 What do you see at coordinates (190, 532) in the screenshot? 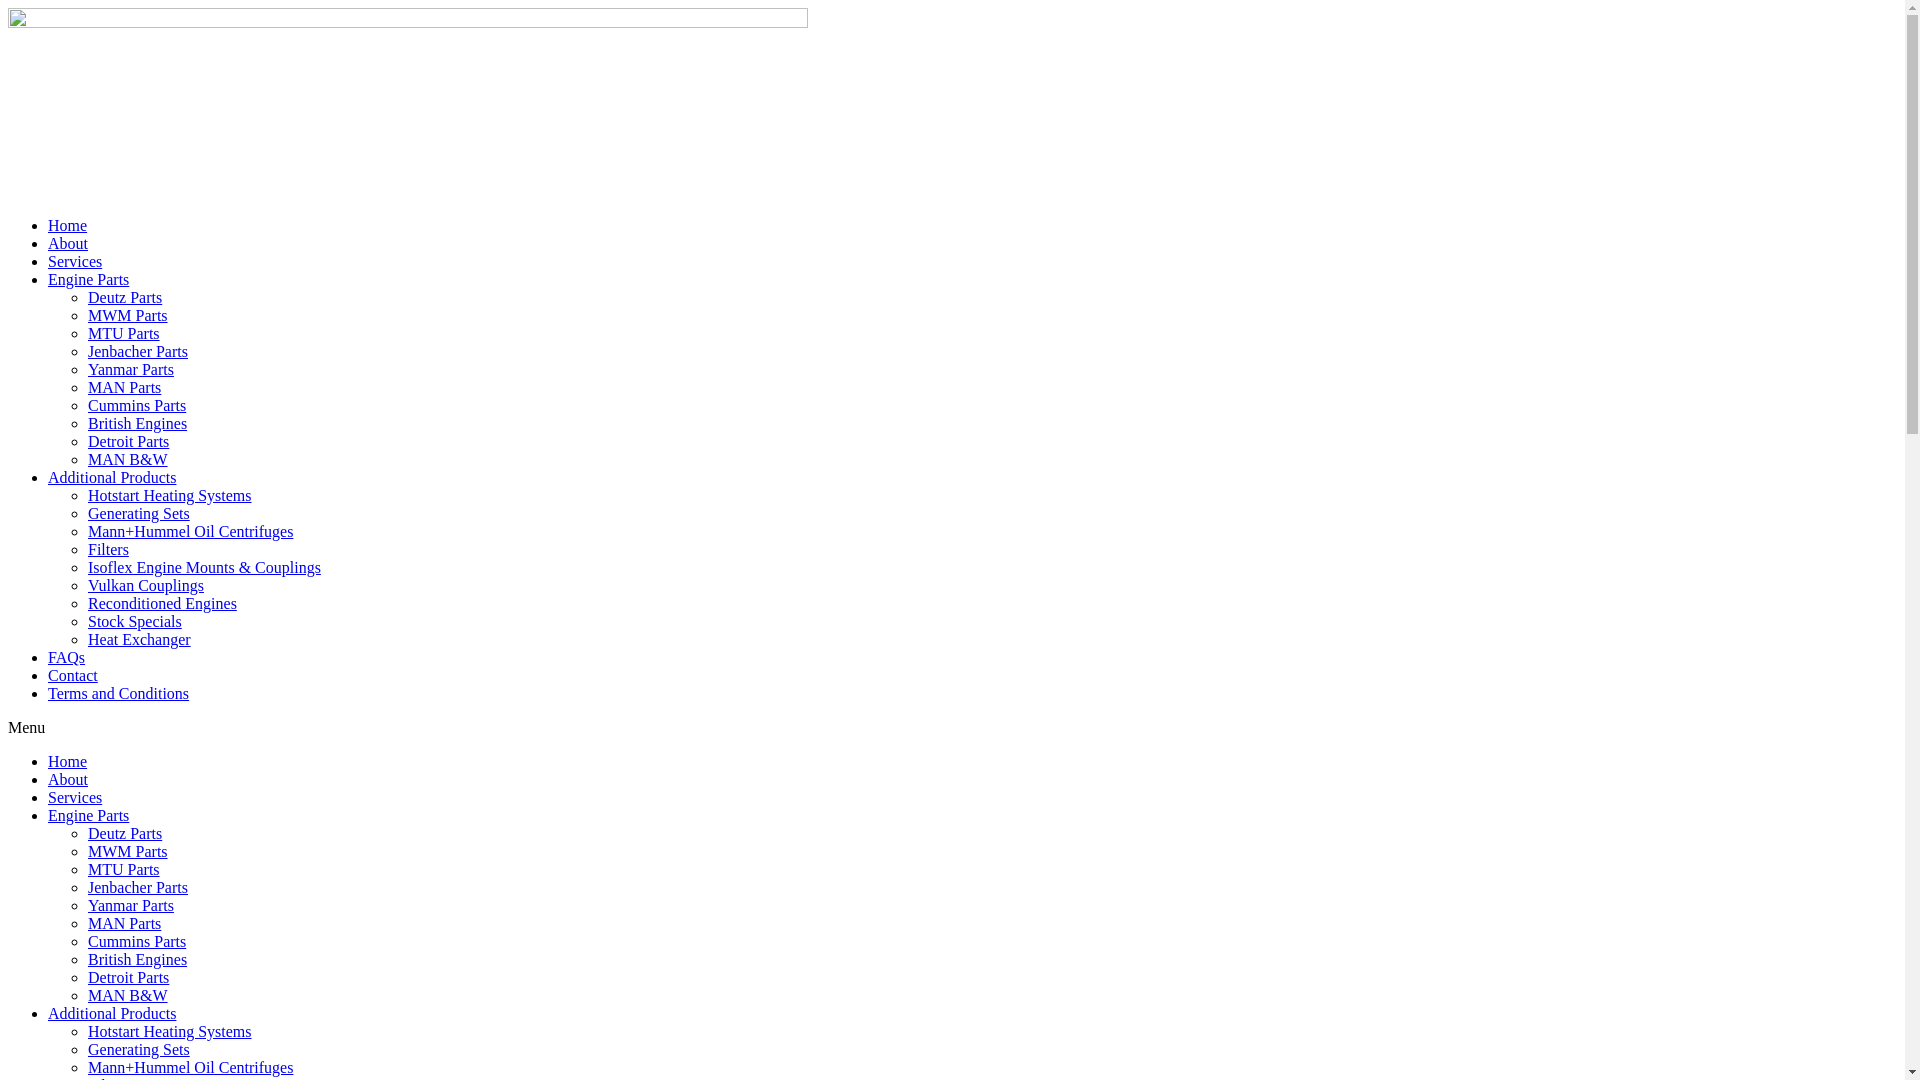
I see `Mann+Hummel Oil Centrifuges` at bounding box center [190, 532].